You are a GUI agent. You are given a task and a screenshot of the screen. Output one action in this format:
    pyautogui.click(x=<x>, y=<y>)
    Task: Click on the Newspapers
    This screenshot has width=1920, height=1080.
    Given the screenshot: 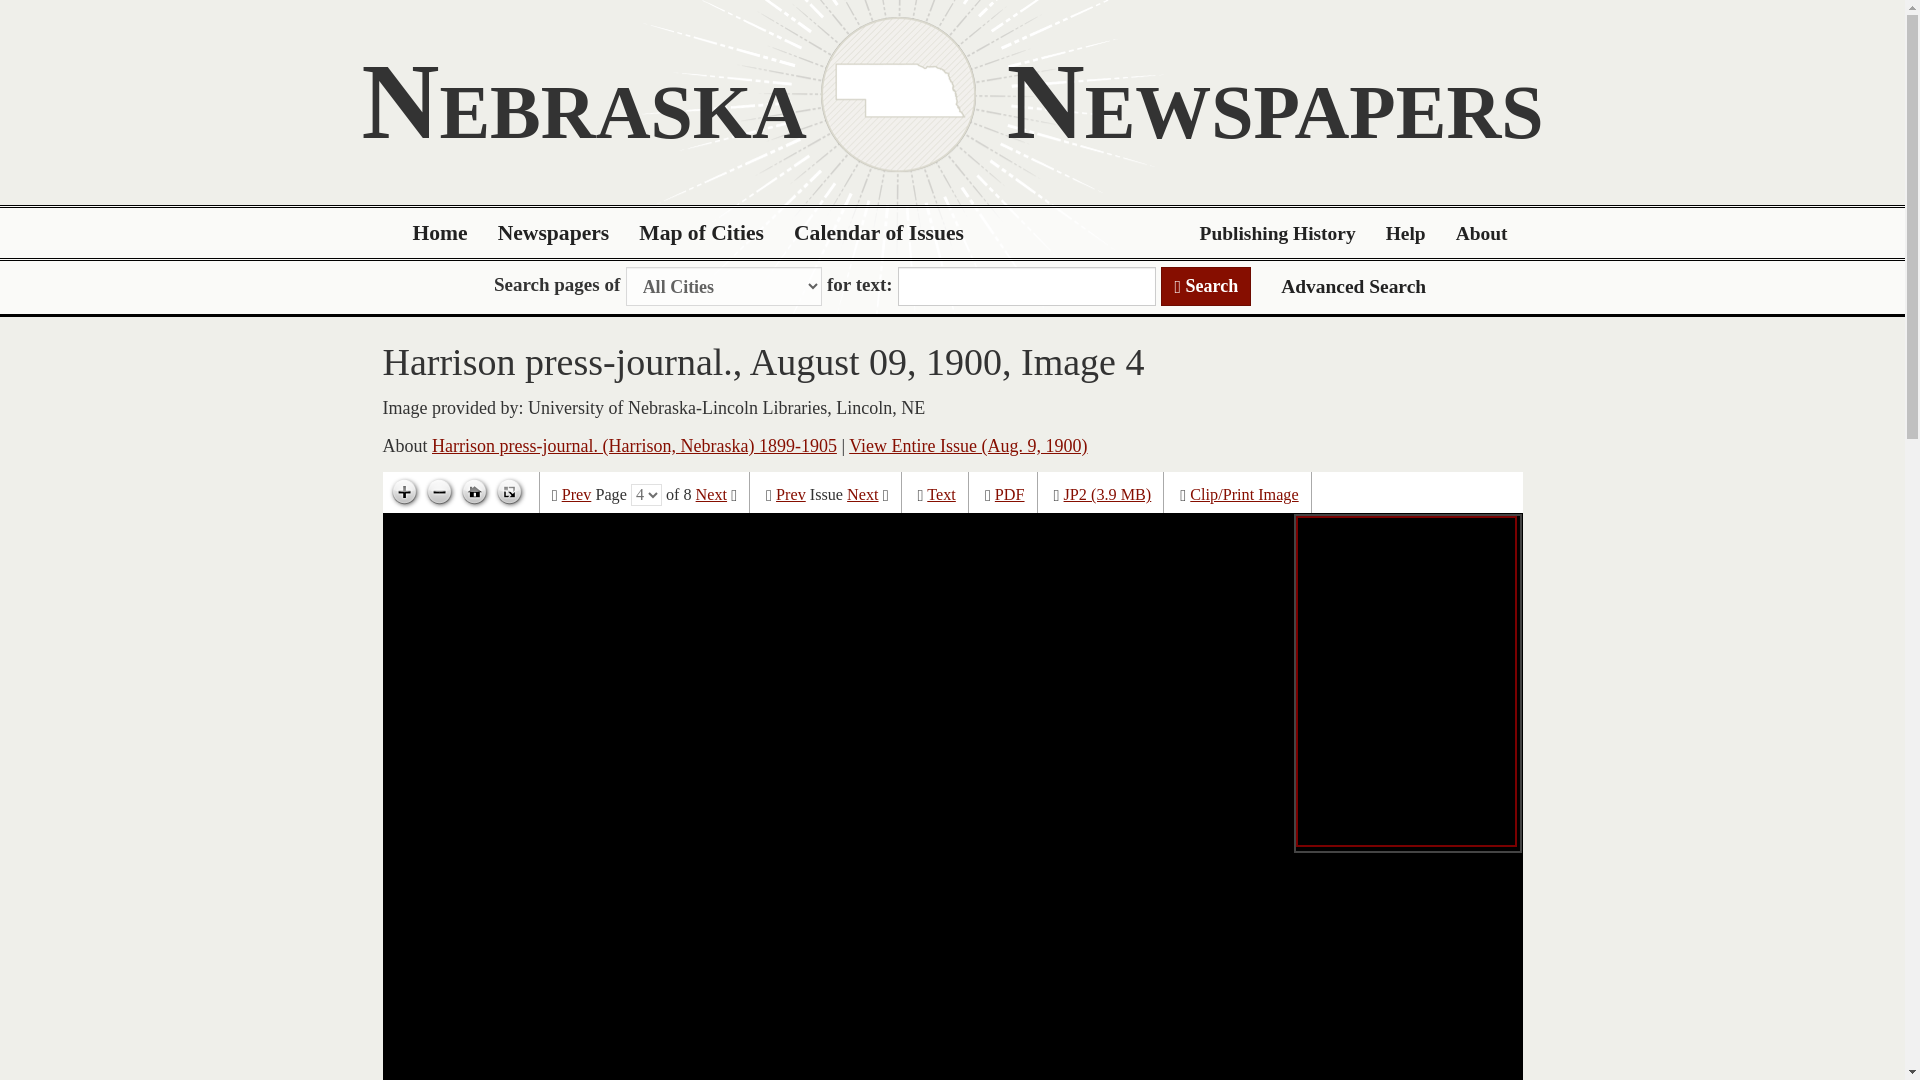 What is the action you would take?
    pyautogui.click(x=554, y=233)
    